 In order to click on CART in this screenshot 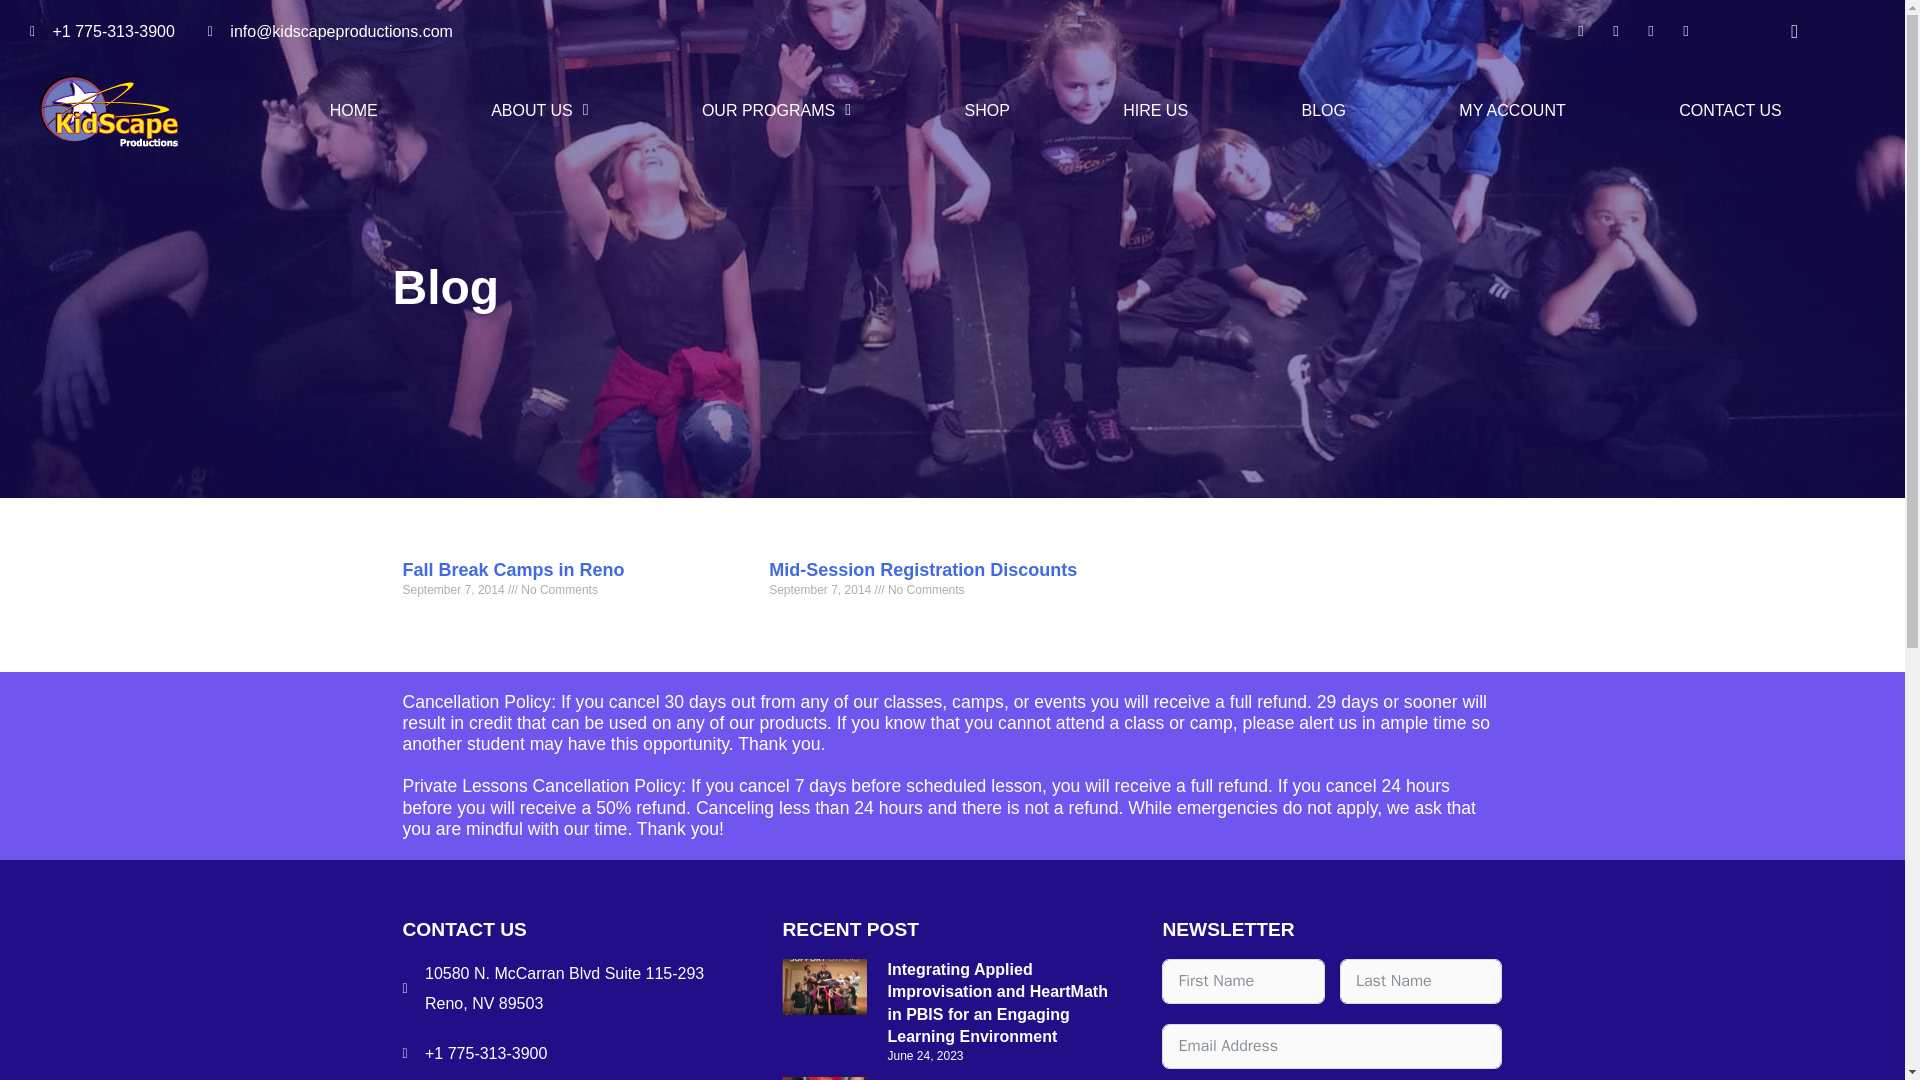, I will do `click(1794, 30)`.